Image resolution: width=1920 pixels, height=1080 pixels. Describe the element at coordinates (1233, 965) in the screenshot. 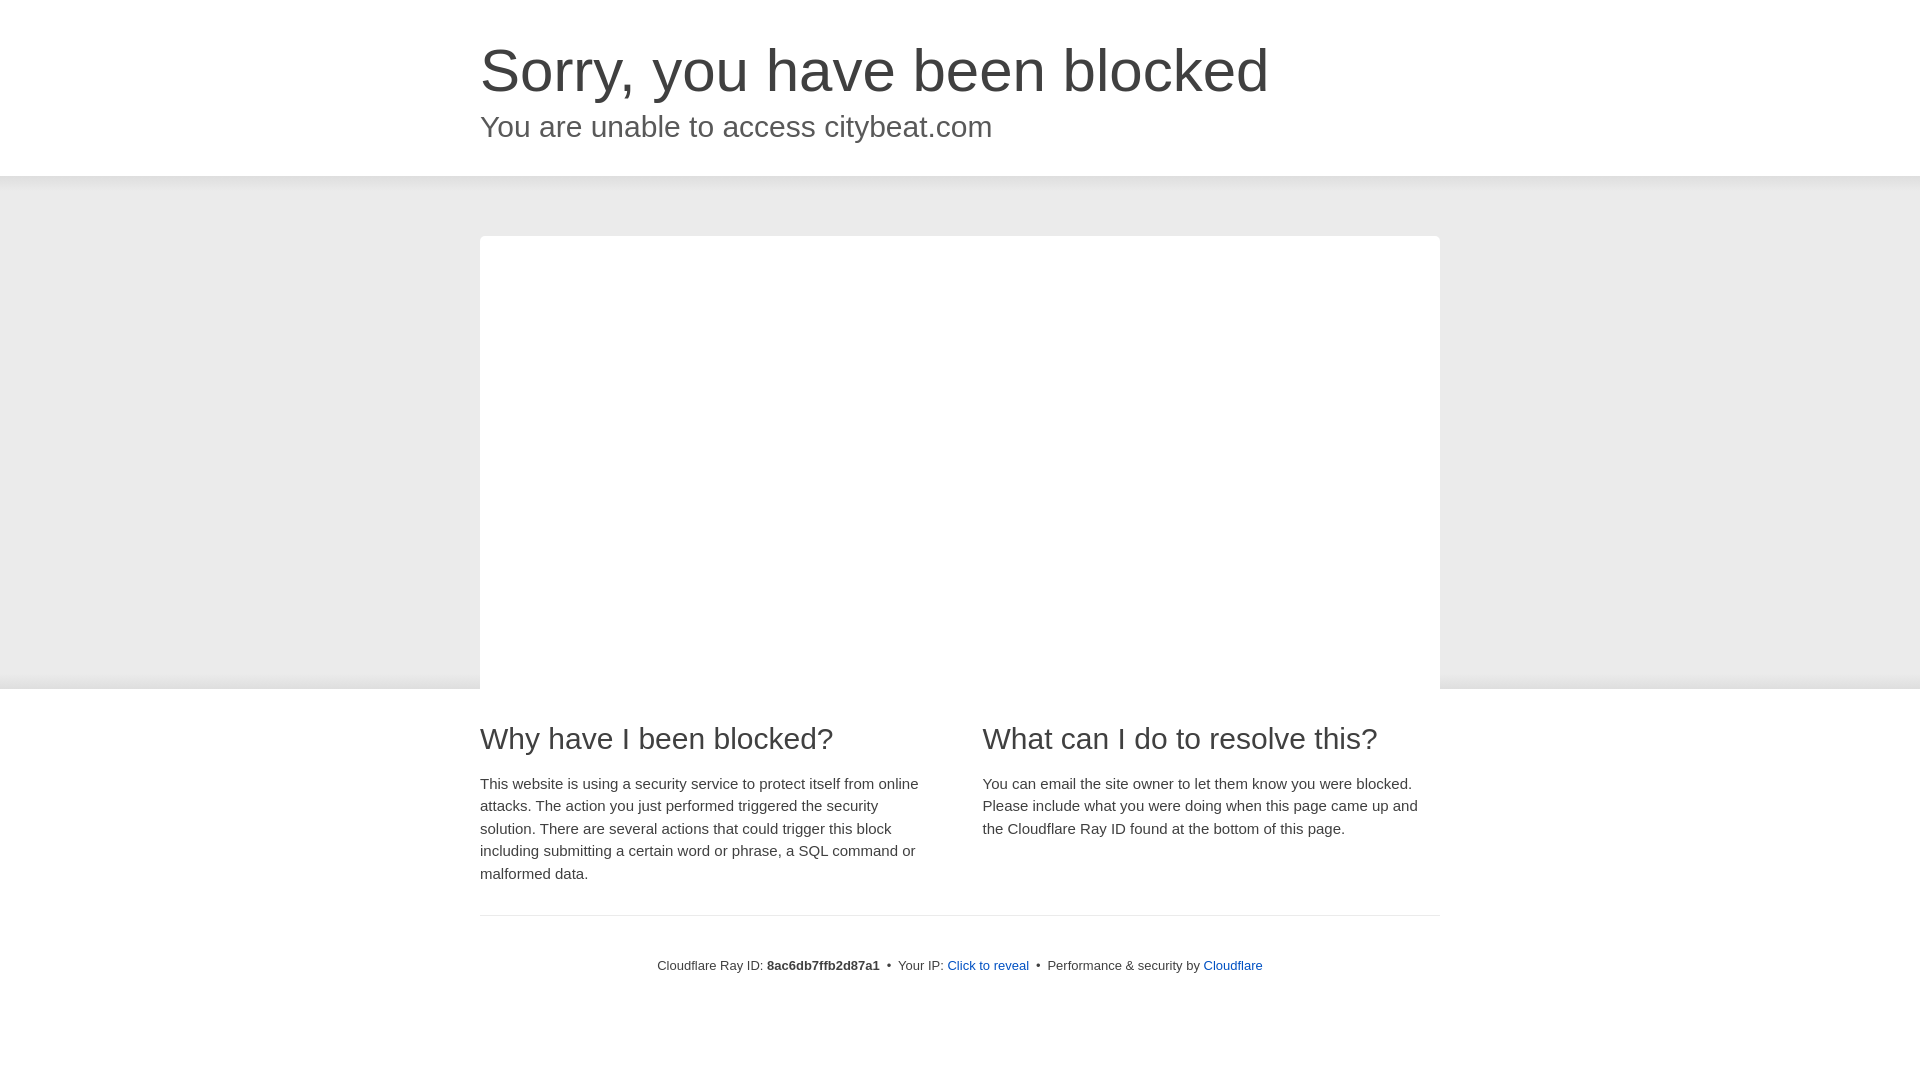

I see `Cloudflare` at that location.